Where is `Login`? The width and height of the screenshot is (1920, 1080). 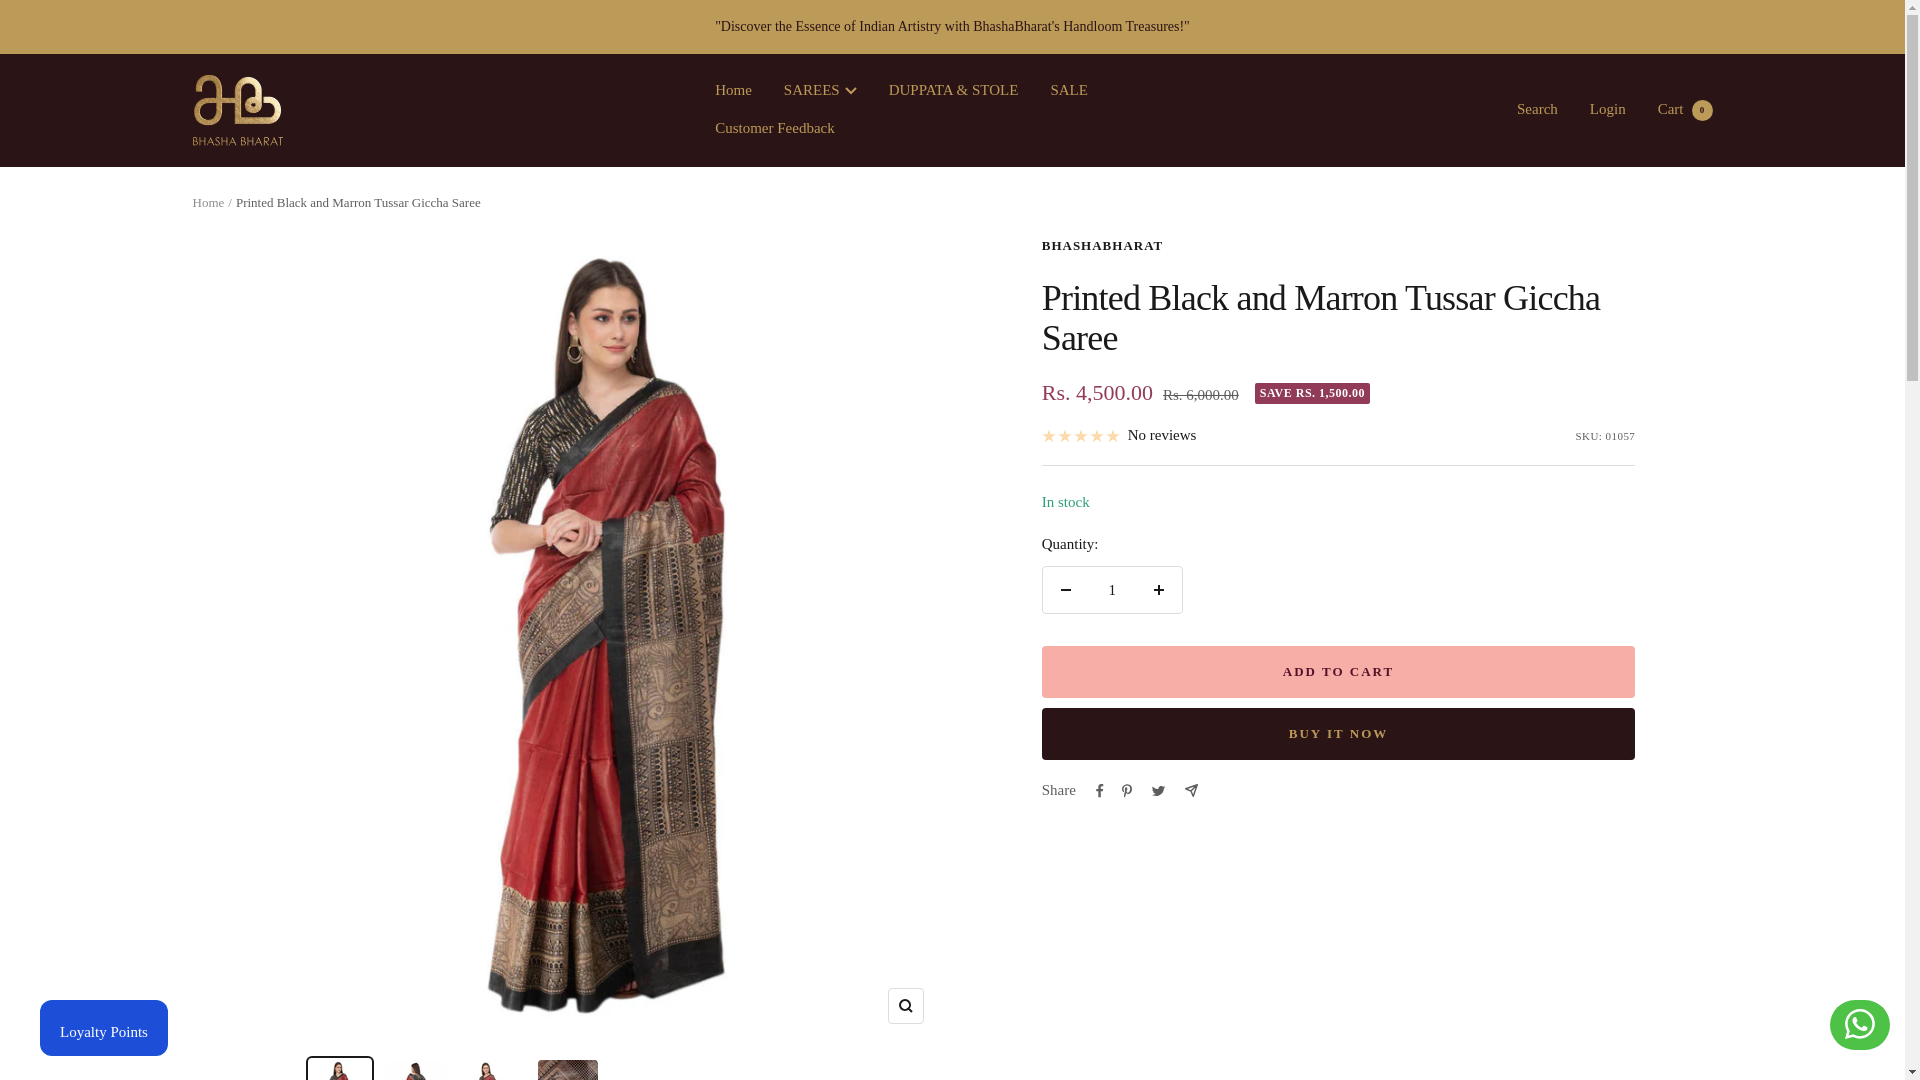 Login is located at coordinates (905, 1006).